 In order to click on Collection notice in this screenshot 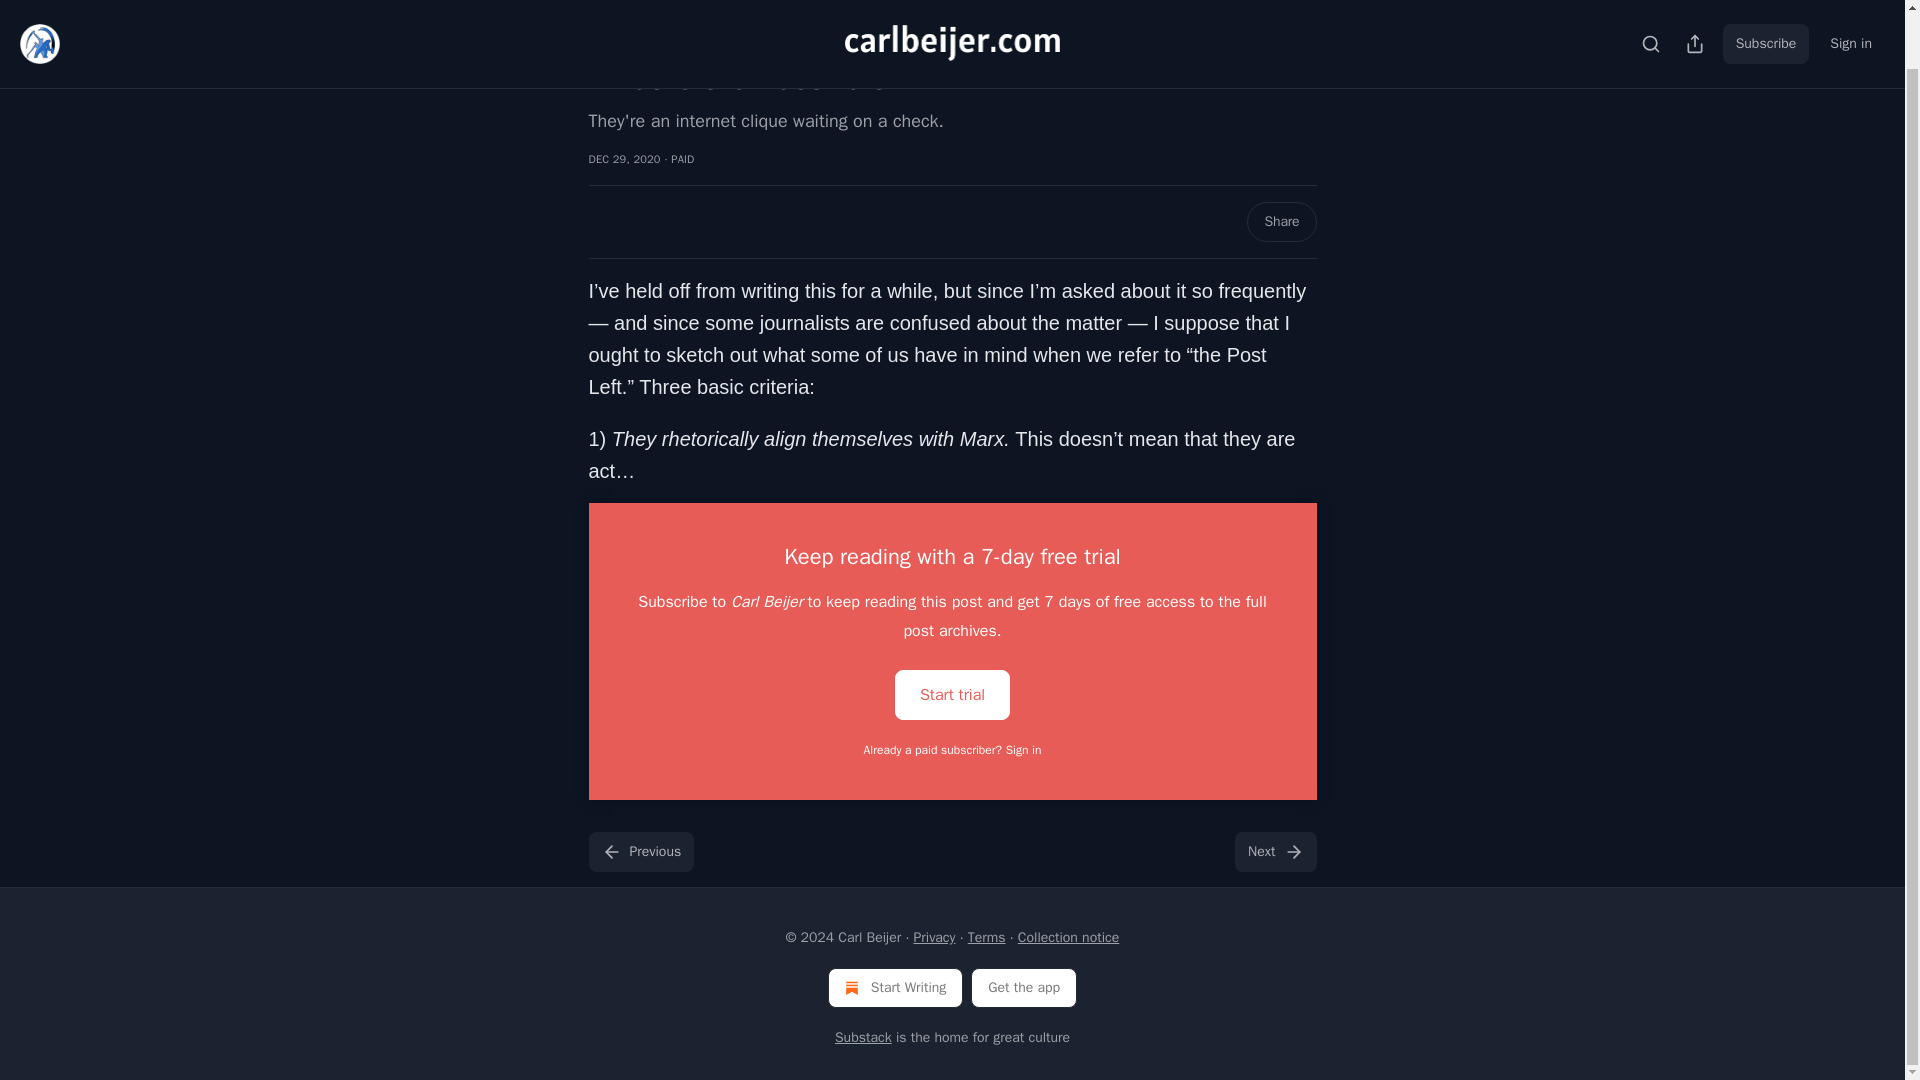, I will do `click(1068, 937)`.